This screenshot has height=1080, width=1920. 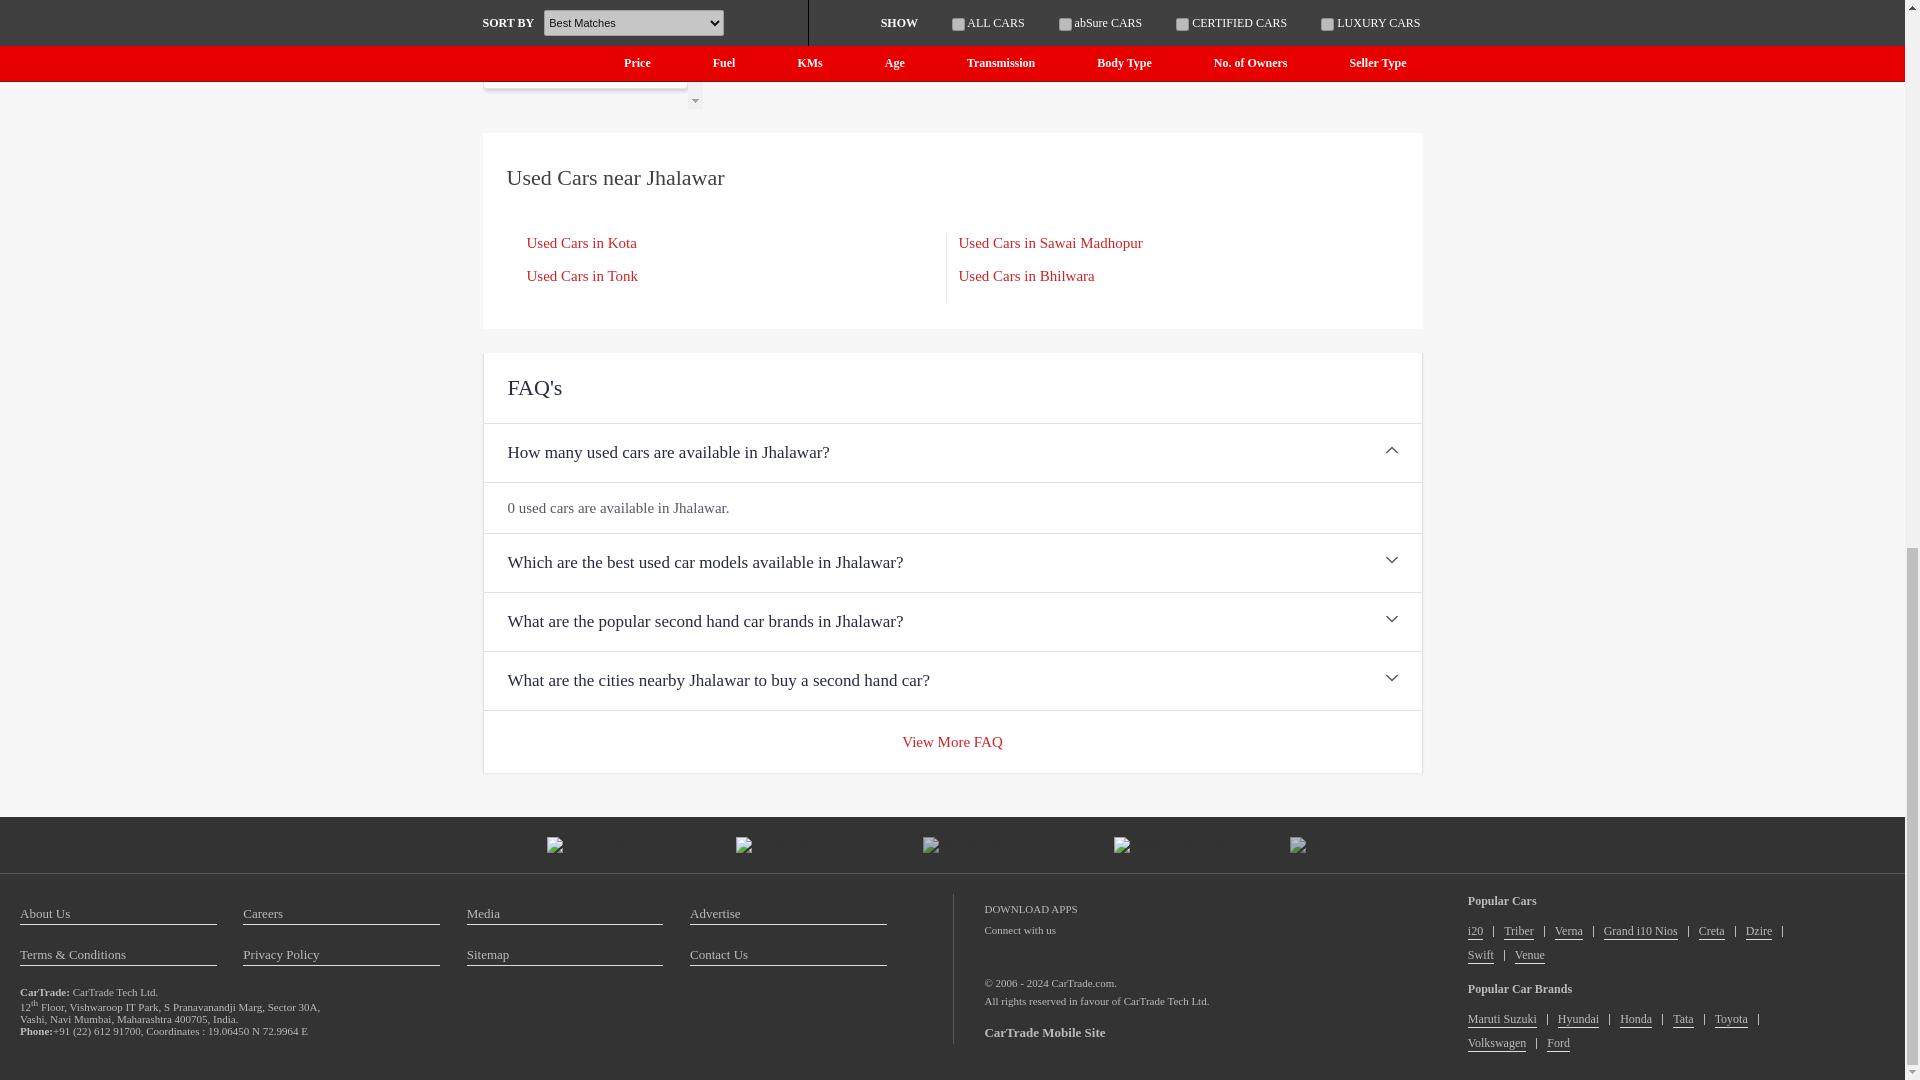 What do you see at coordinates (582, 276) in the screenshot?
I see `Used Cars in Tonk` at bounding box center [582, 276].